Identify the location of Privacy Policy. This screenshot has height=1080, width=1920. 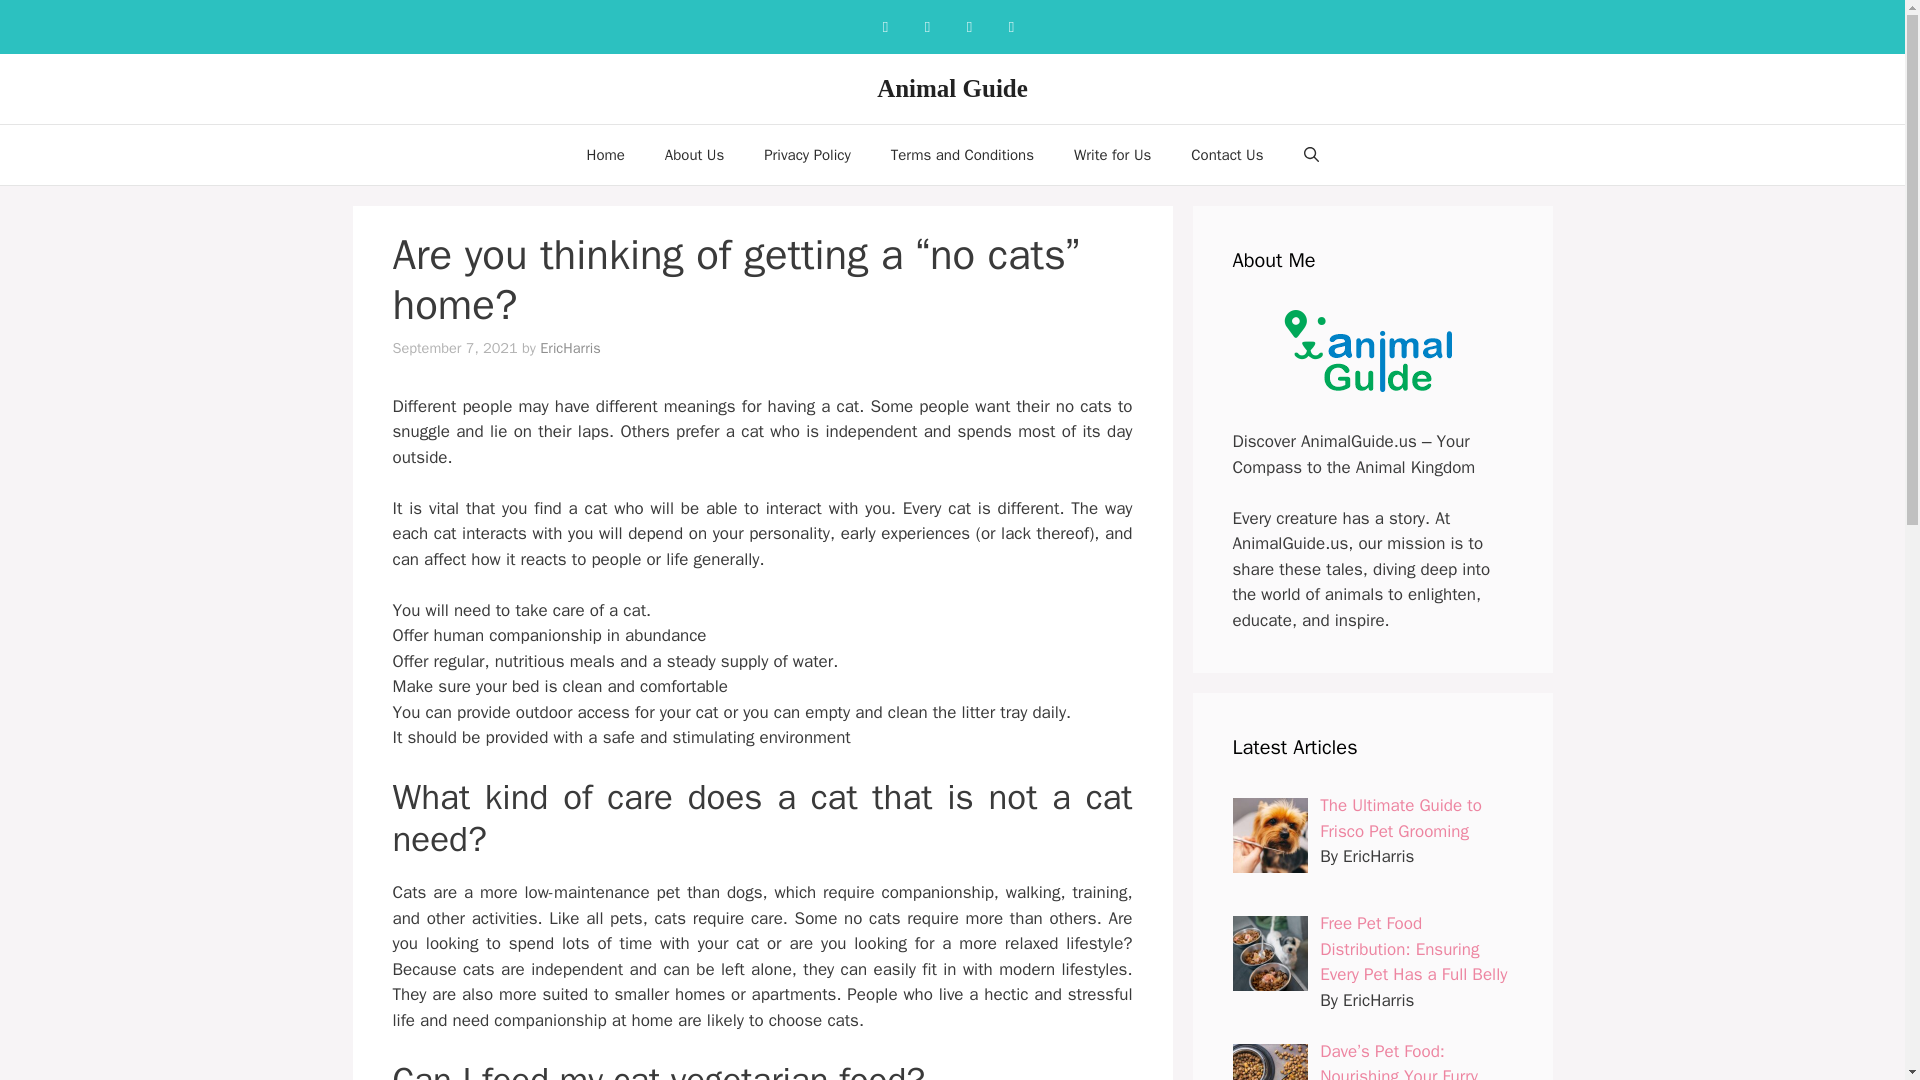
(808, 154).